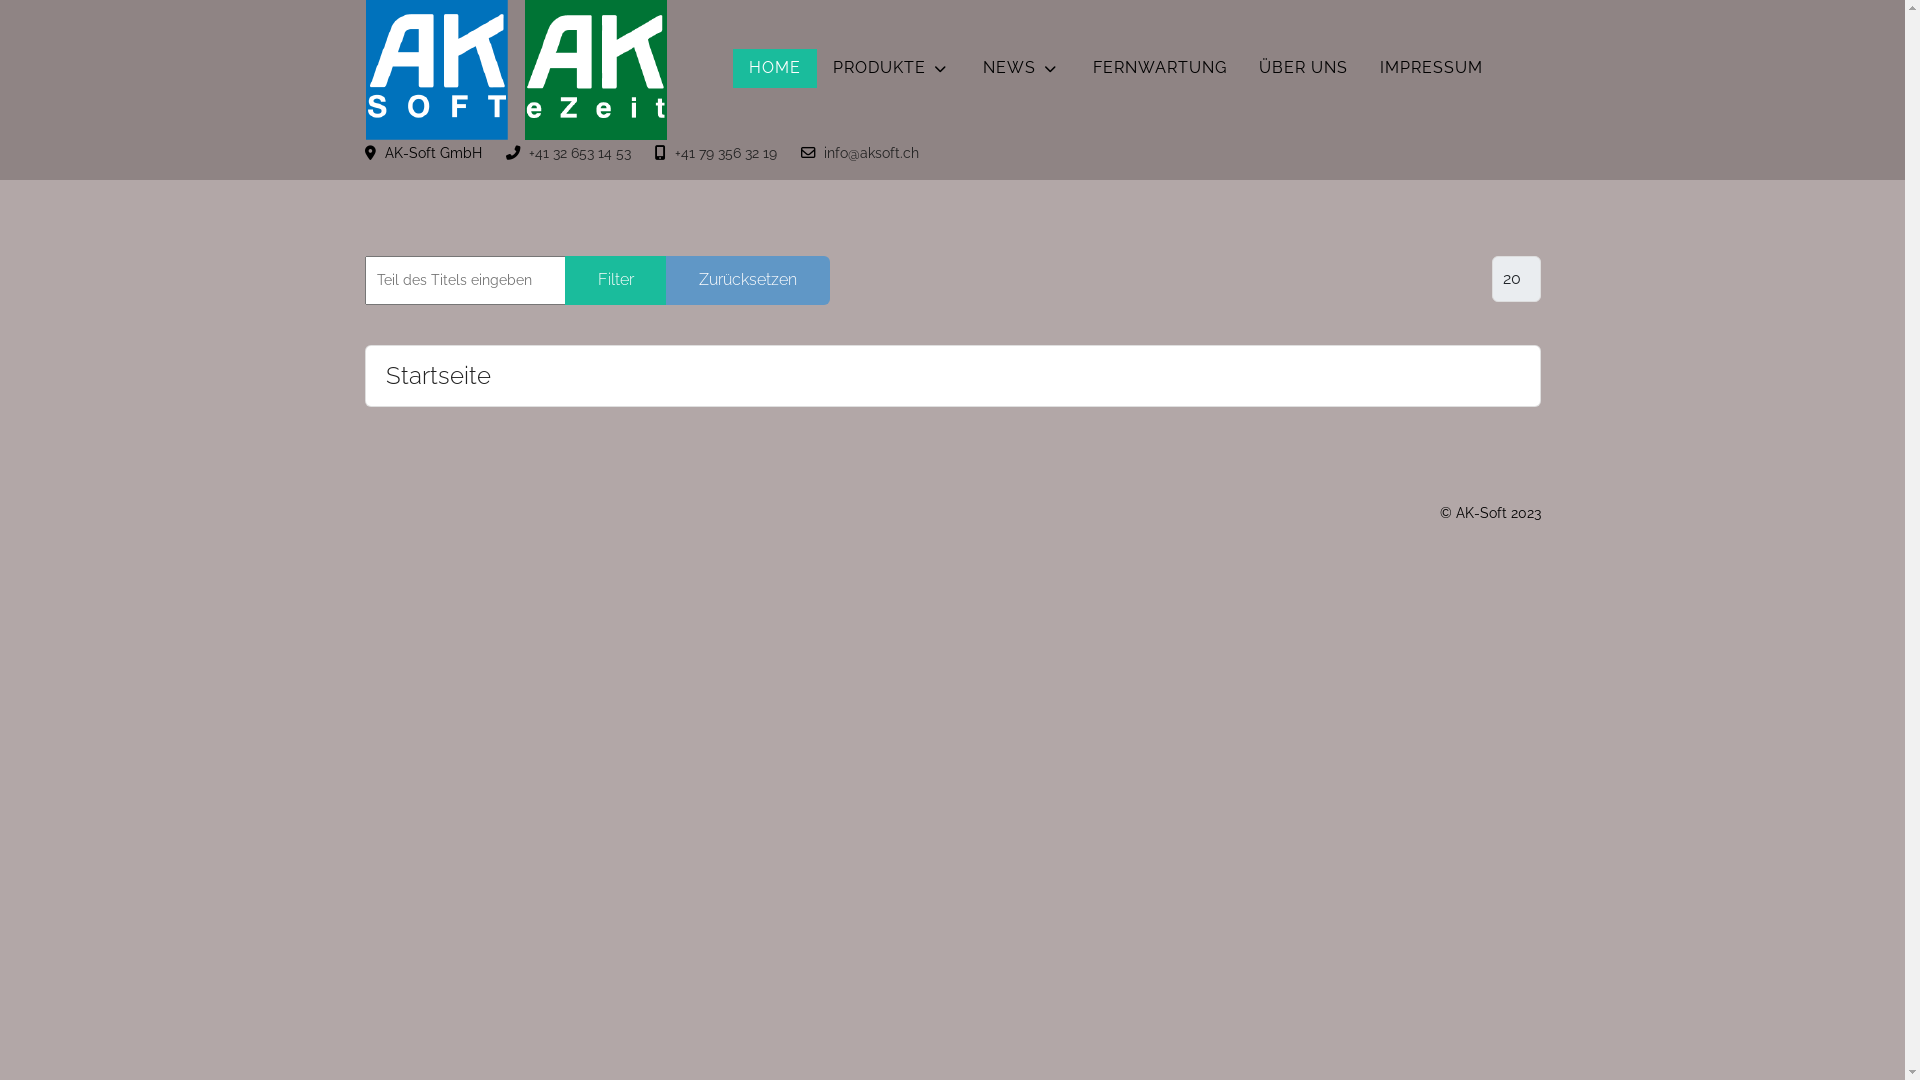  I want to click on Twitter, so click(1452, 30).